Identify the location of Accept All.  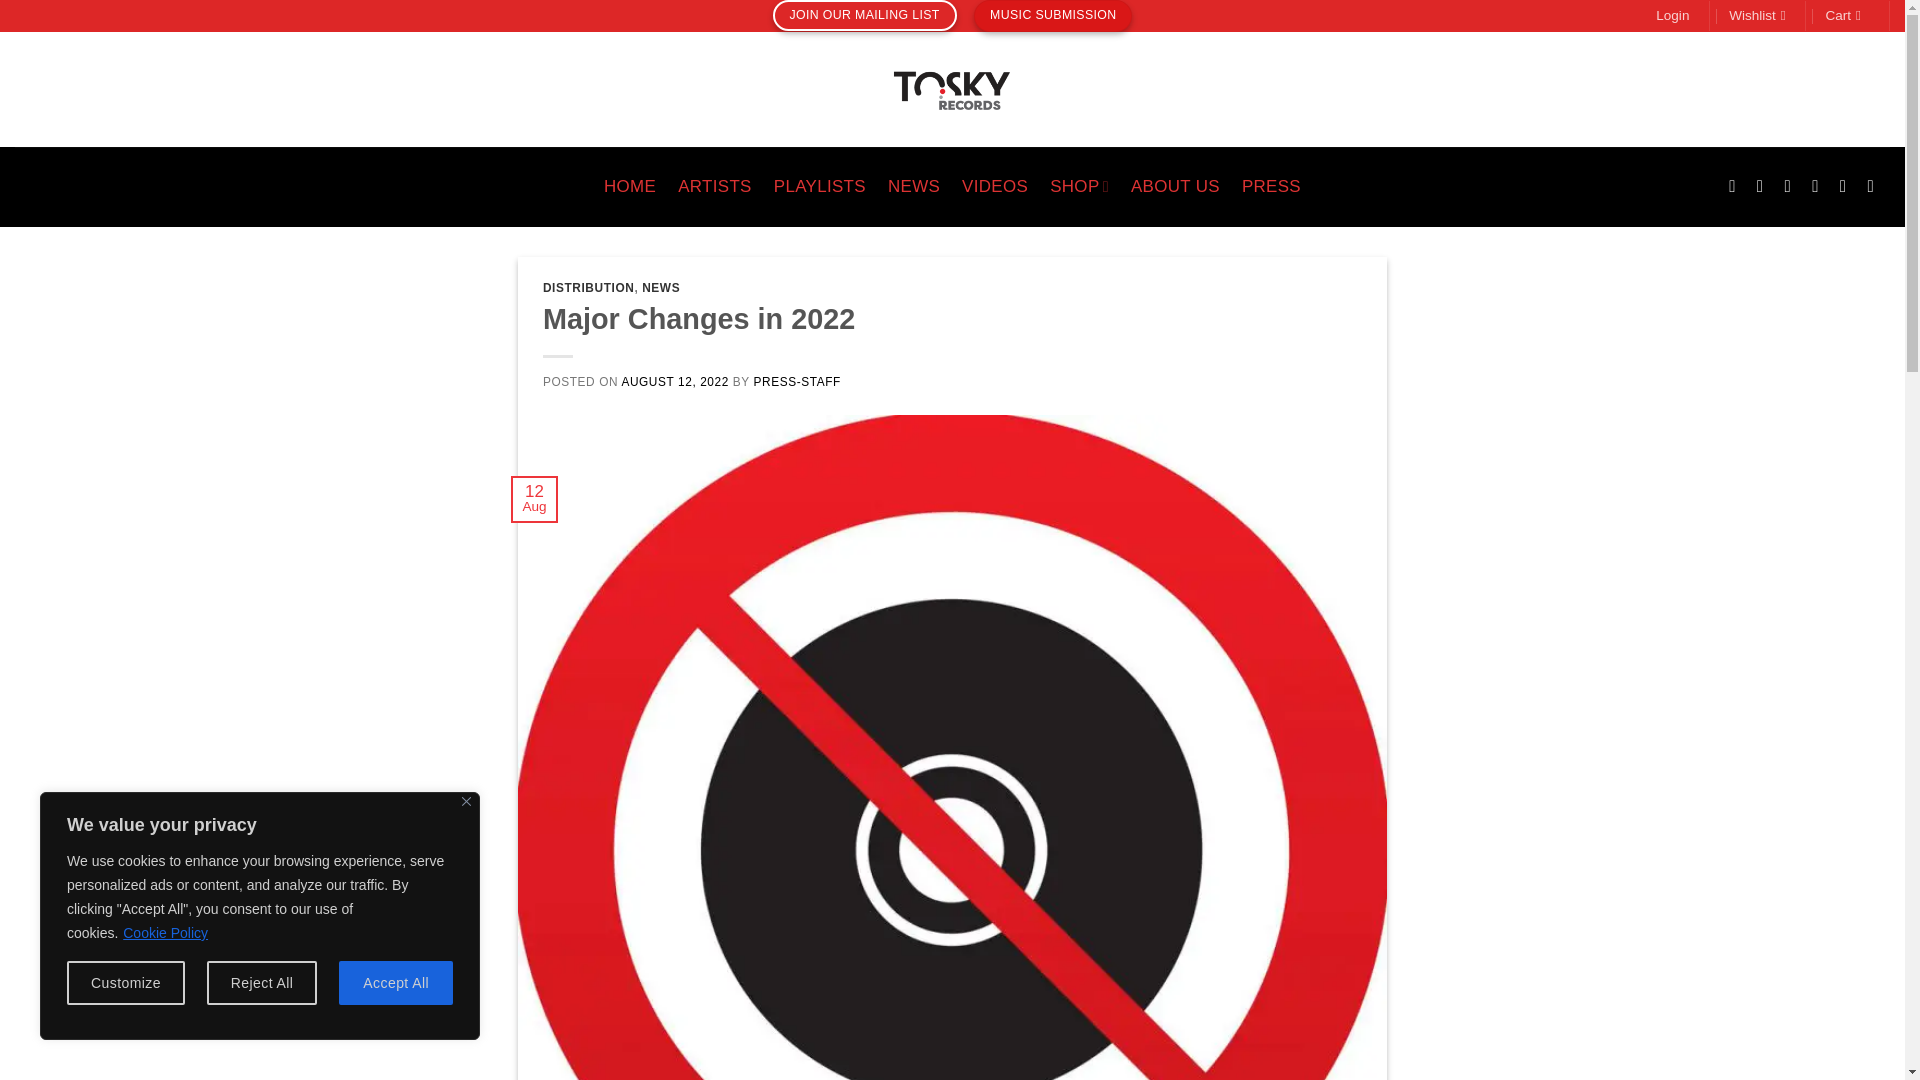
(396, 983).